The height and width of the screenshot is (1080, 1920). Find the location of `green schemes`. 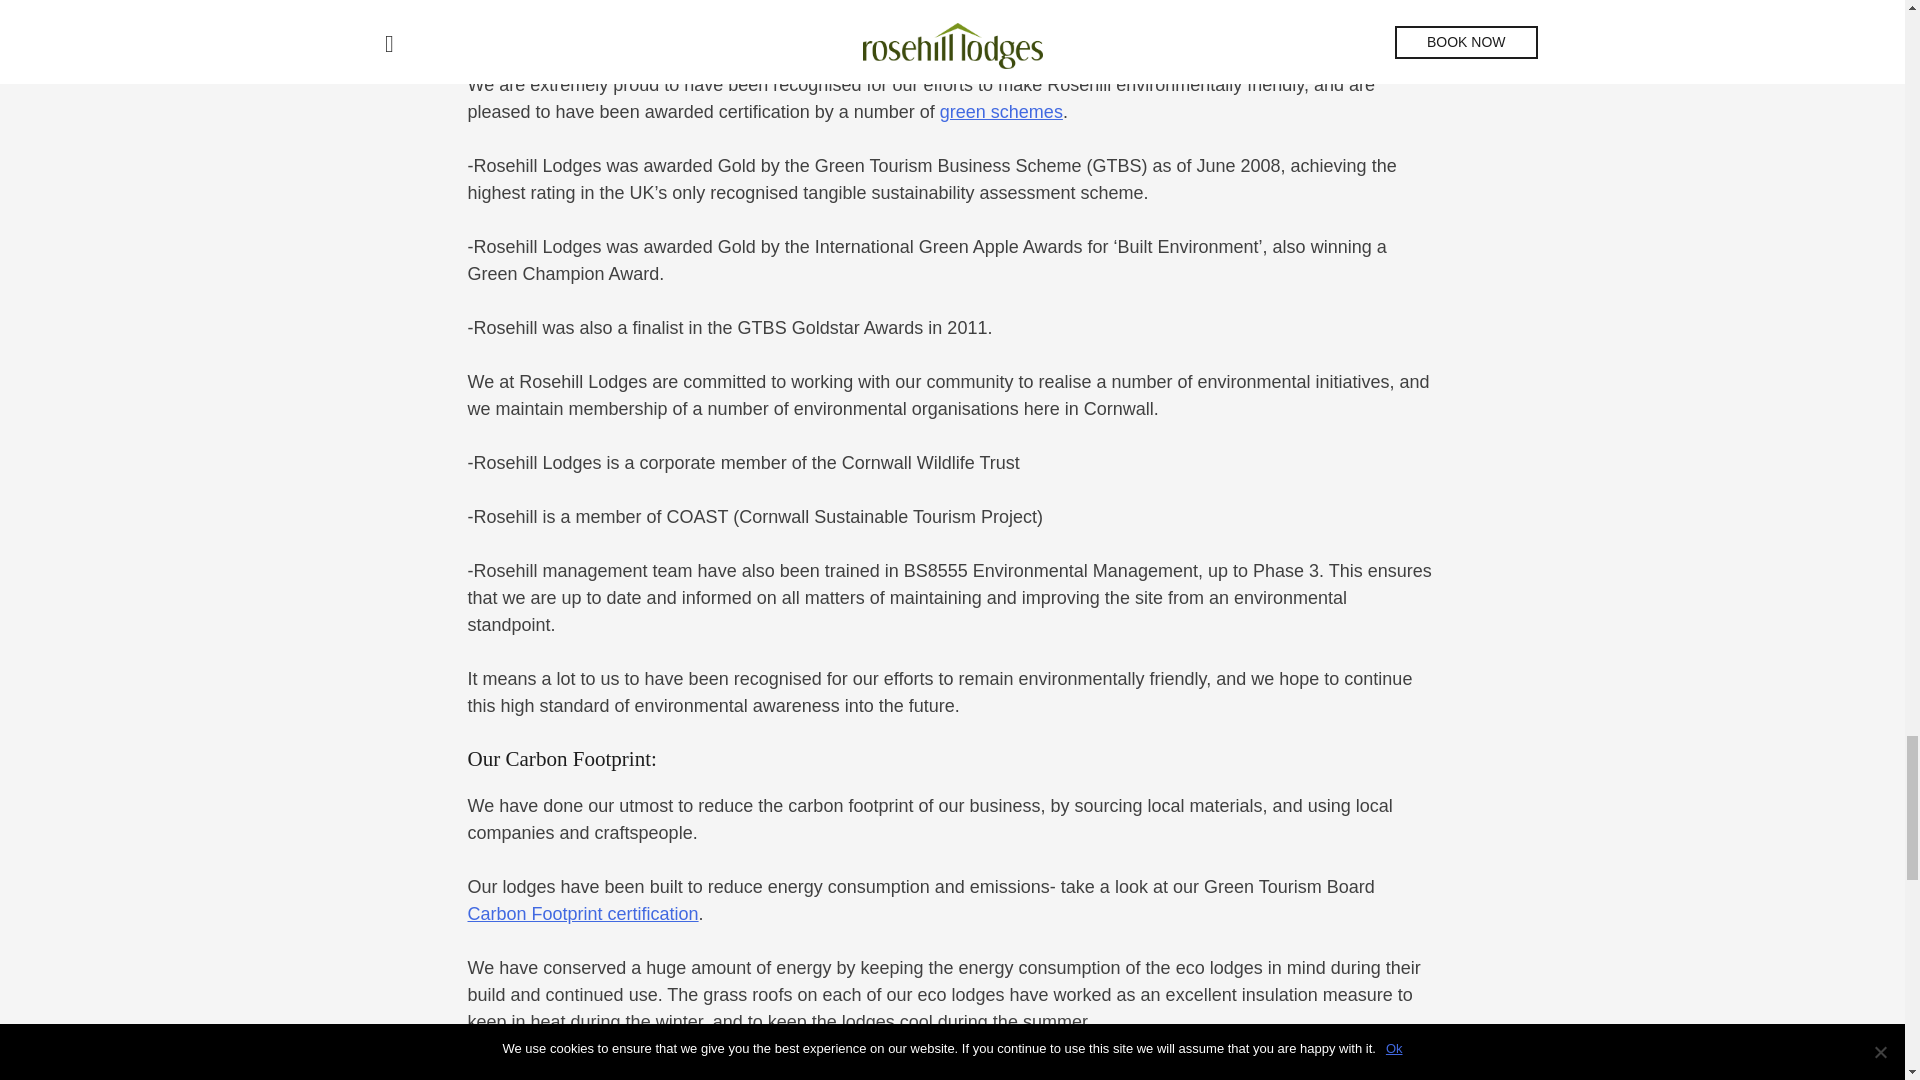

green schemes is located at coordinates (1002, 112).